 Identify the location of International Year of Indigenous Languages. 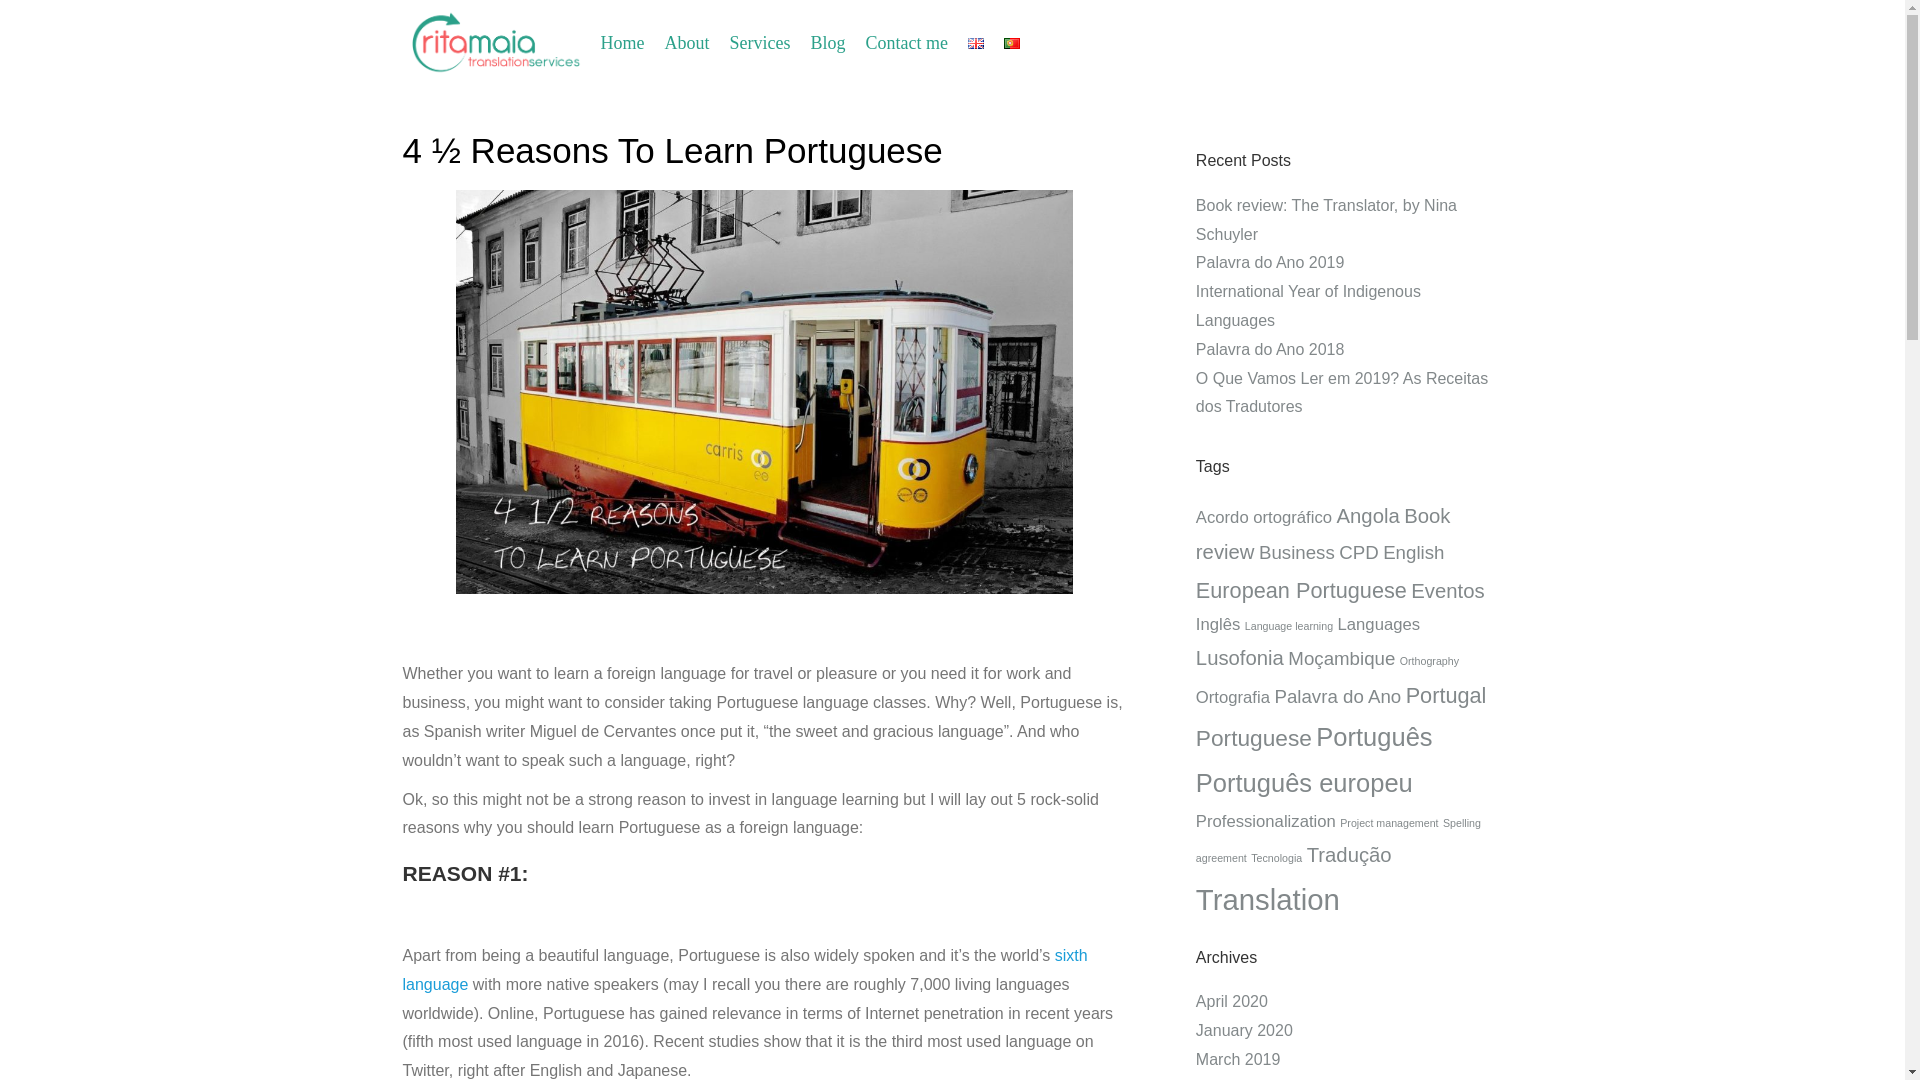
(1308, 306).